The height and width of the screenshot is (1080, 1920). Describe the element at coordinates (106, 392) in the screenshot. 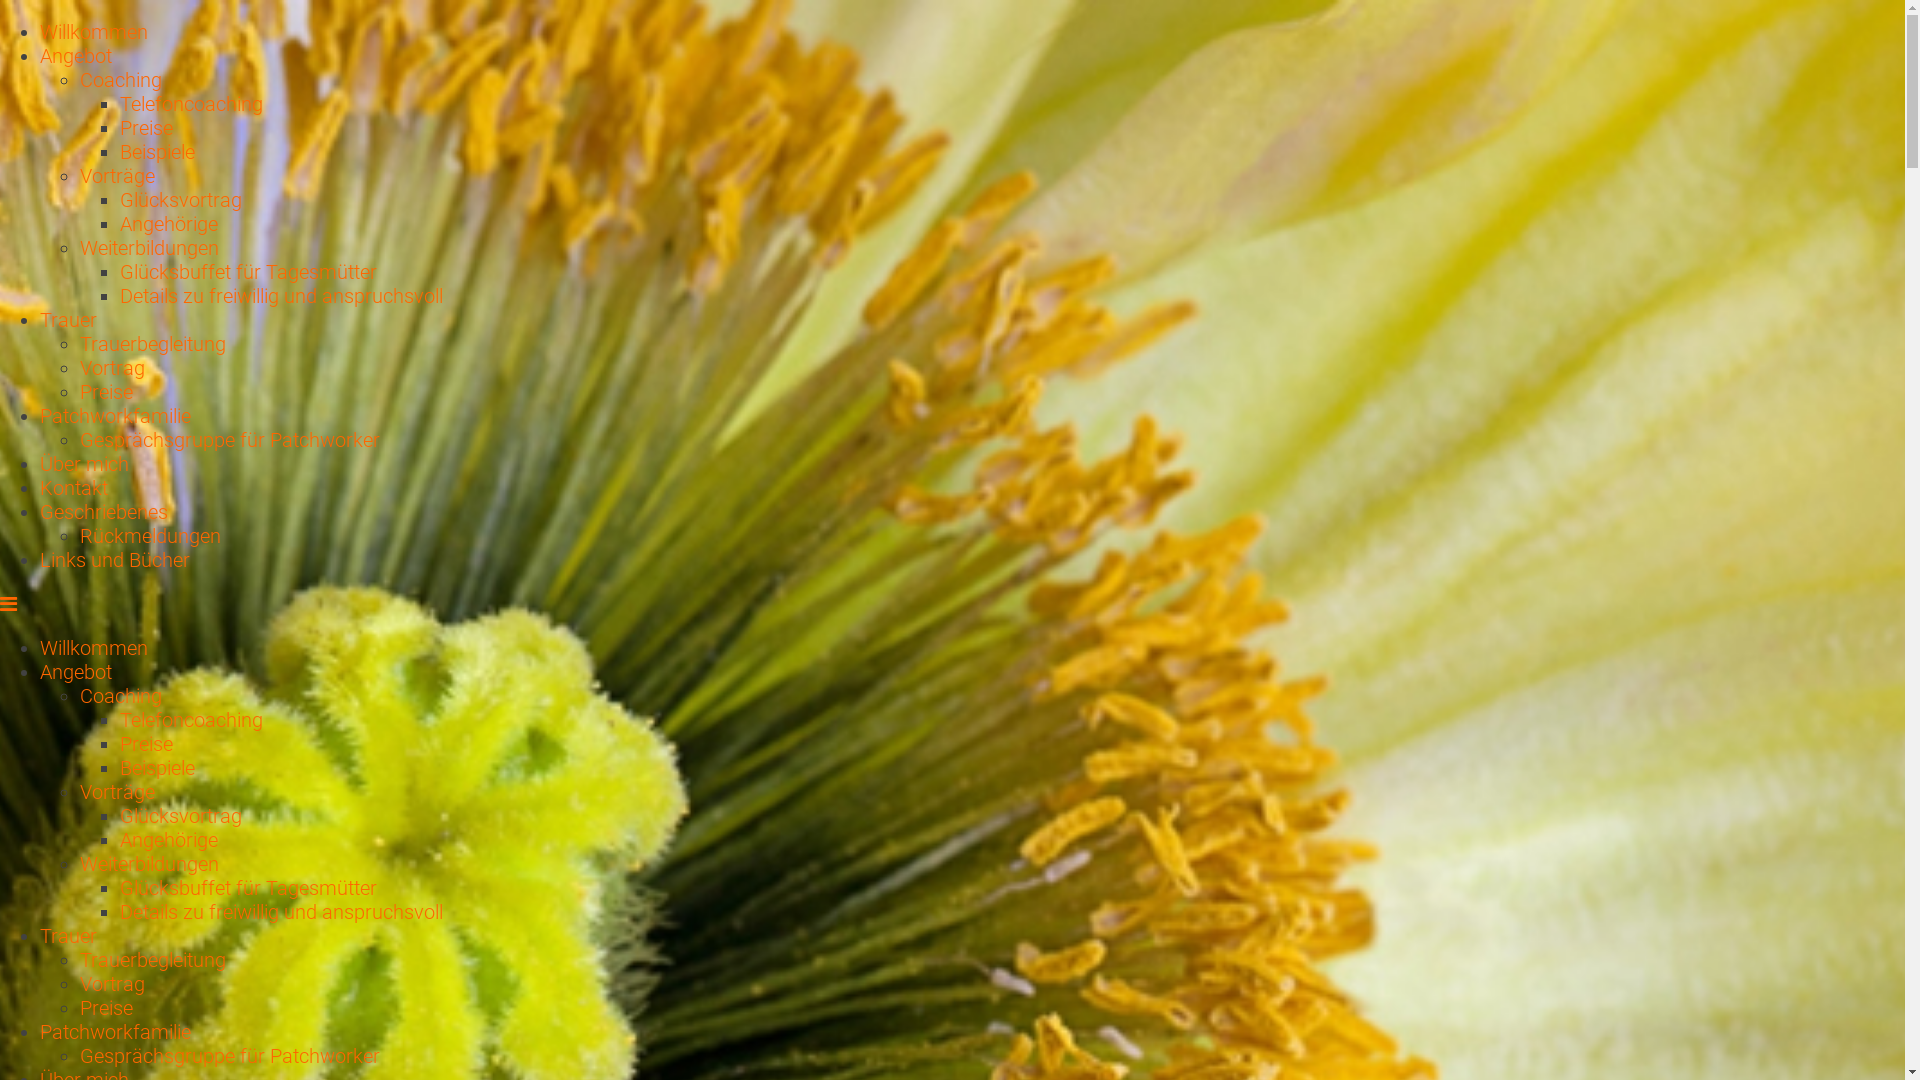

I see `Preise` at that location.